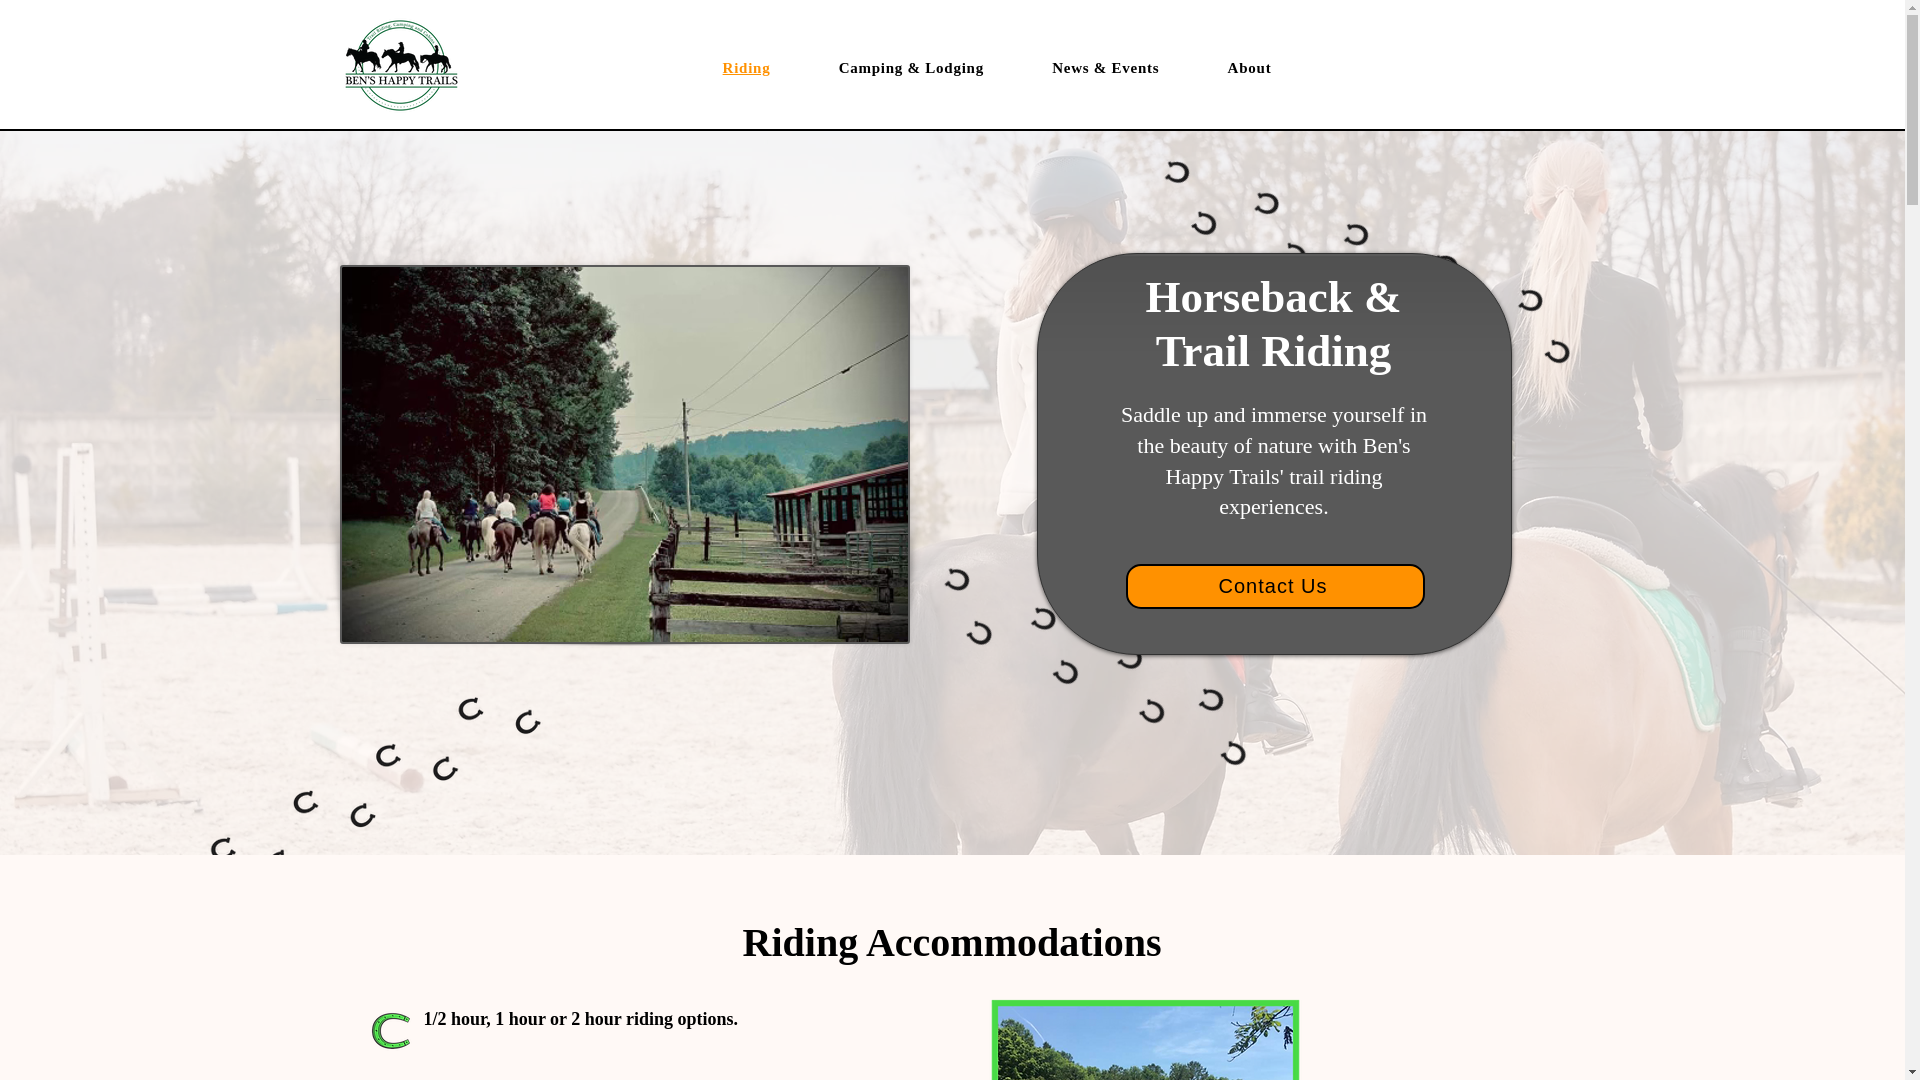 The image size is (1920, 1080). I want to click on Riding, so click(746, 68).